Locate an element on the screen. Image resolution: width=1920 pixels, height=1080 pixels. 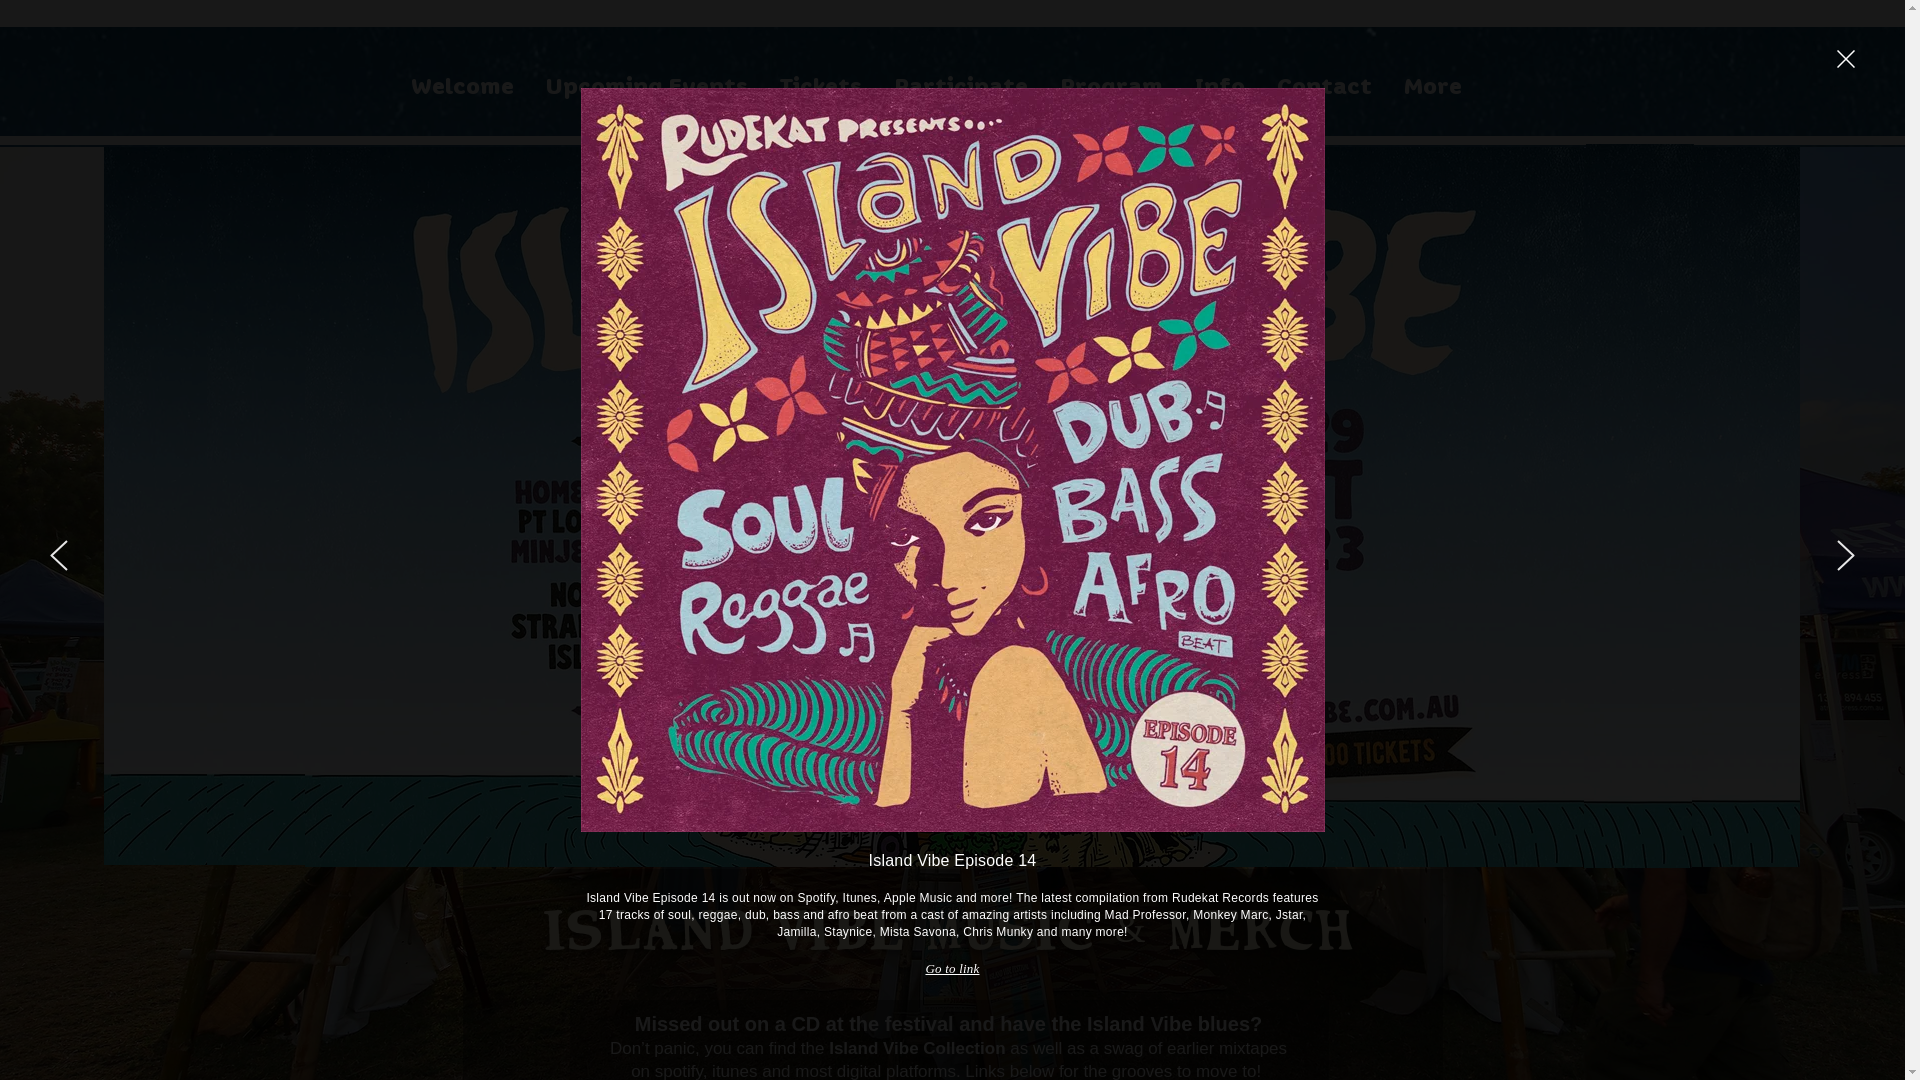
Participate is located at coordinates (961, 86).